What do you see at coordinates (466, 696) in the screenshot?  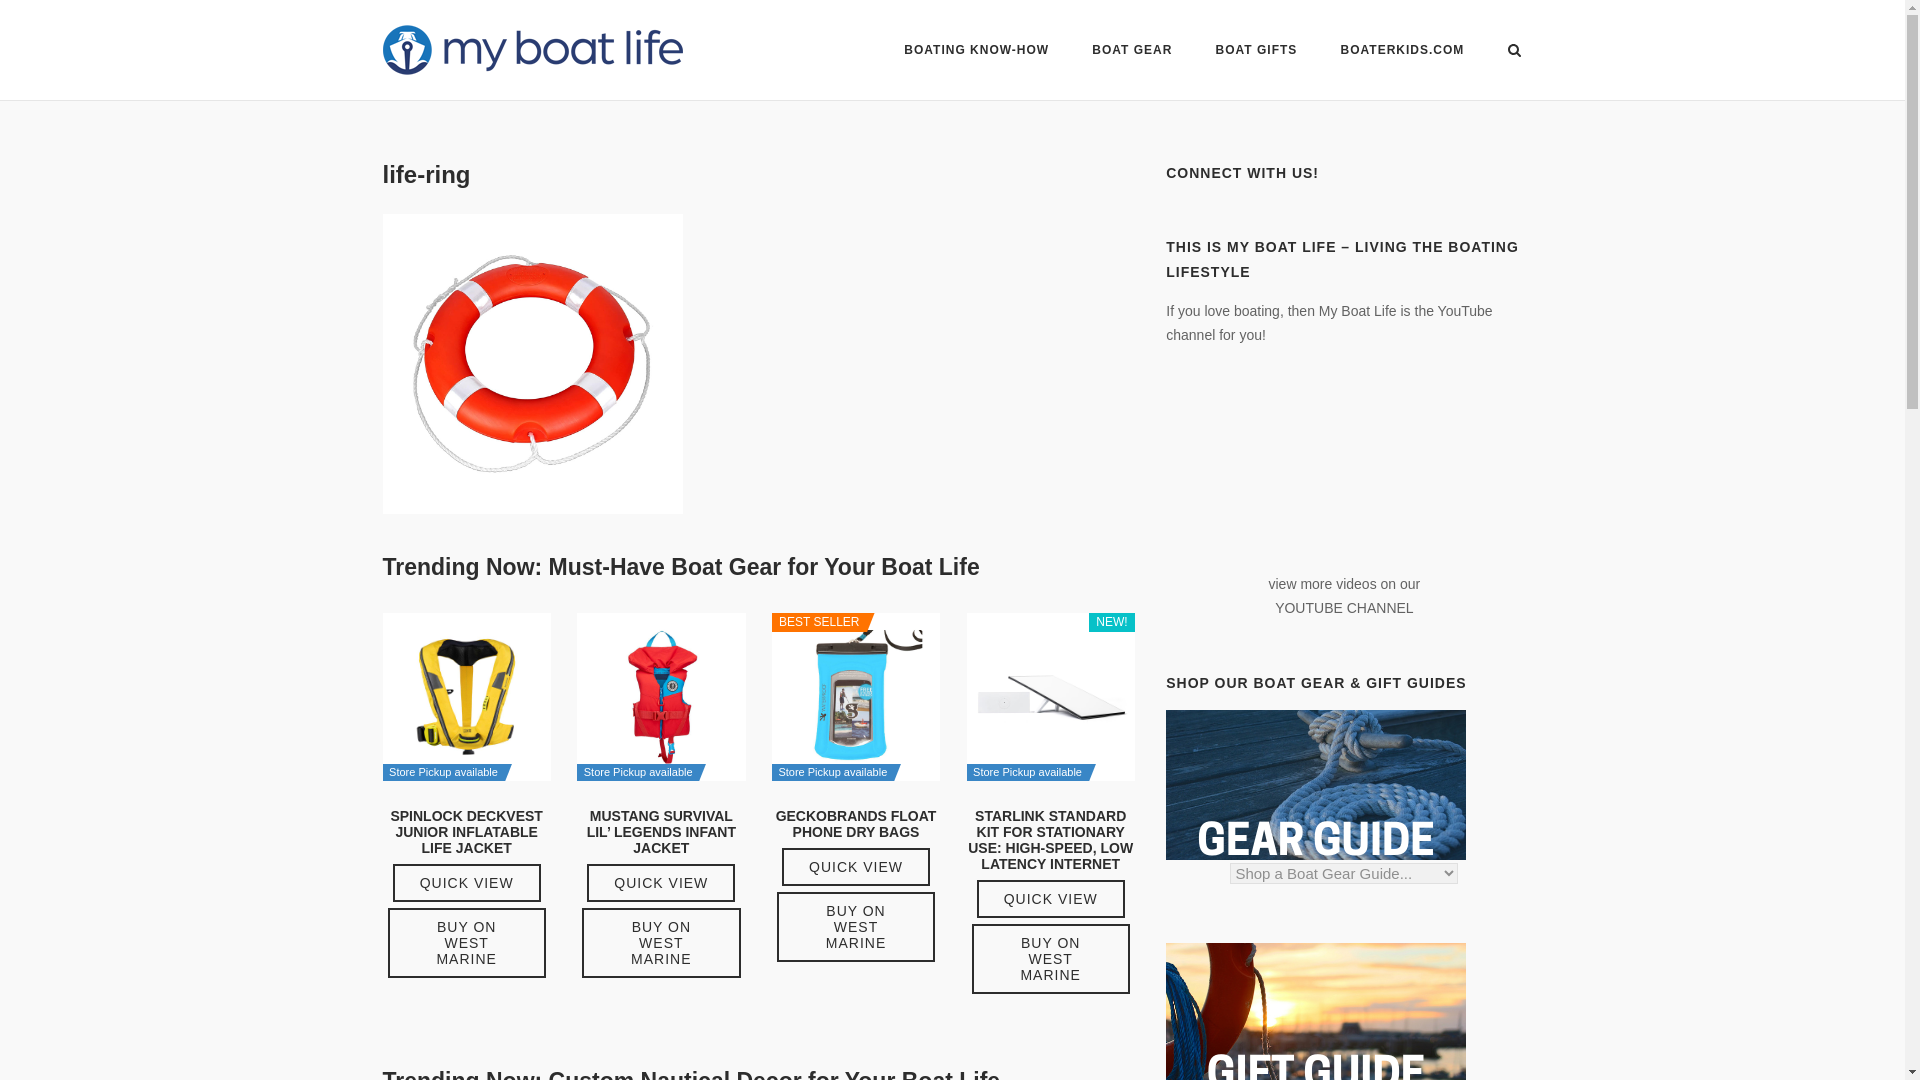 I see `Store Pickup available` at bounding box center [466, 696].